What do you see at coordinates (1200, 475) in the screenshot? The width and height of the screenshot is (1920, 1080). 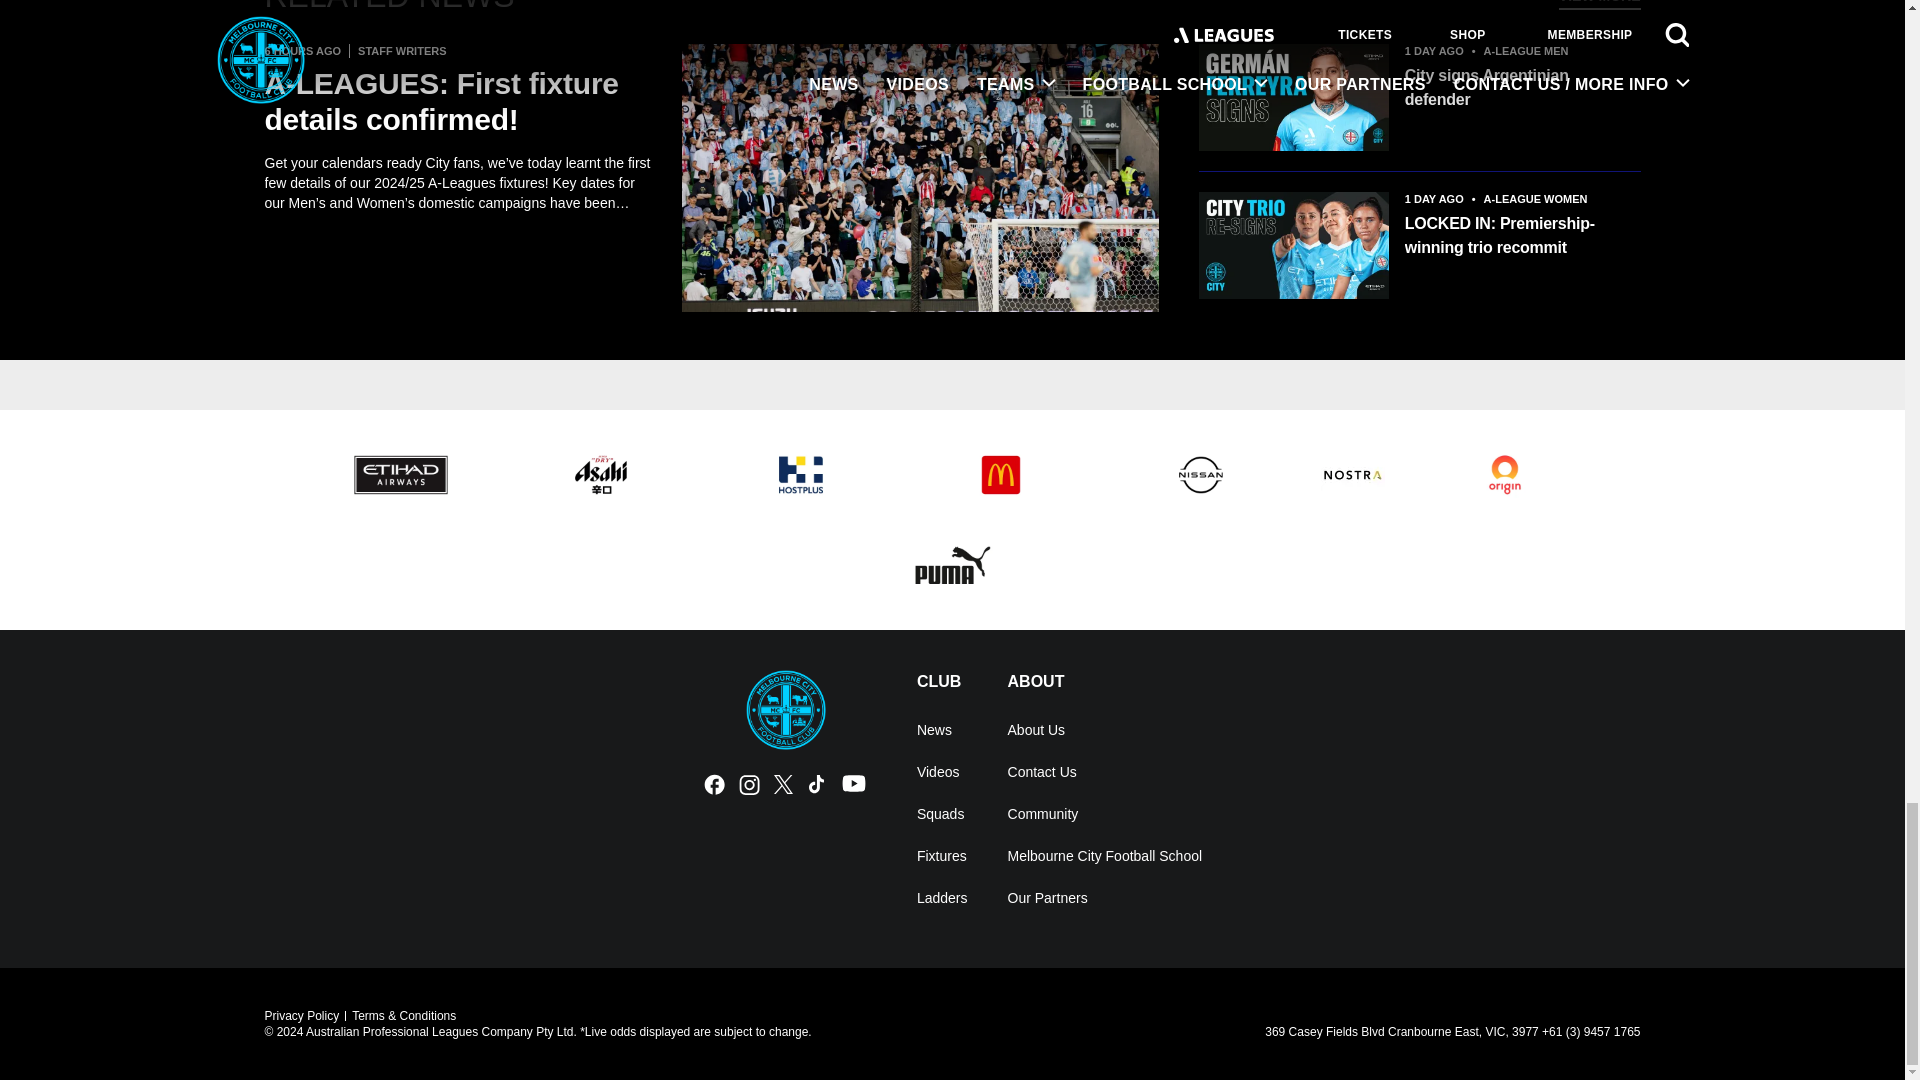 I see `Nissan` at bounding box center [1200, 475].